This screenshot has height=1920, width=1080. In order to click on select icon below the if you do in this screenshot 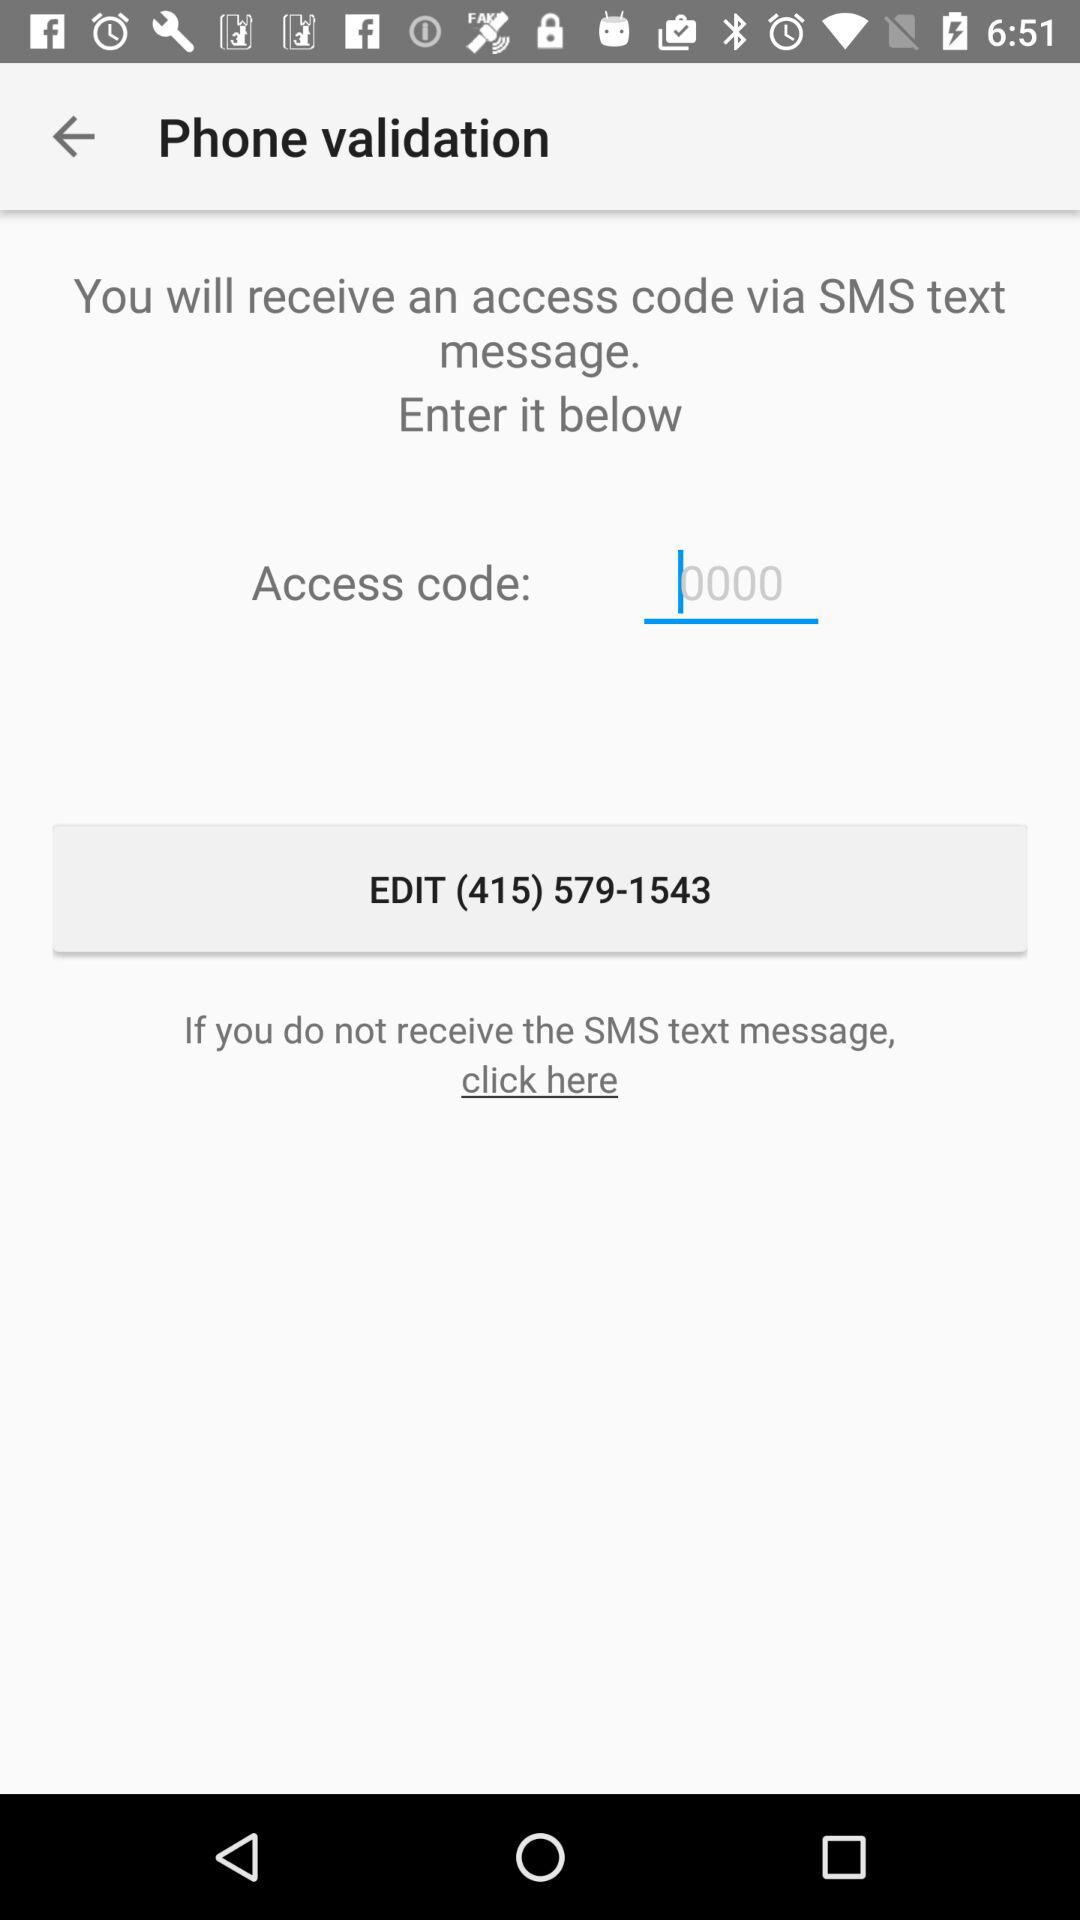, I will do `click(540, 1078)`.